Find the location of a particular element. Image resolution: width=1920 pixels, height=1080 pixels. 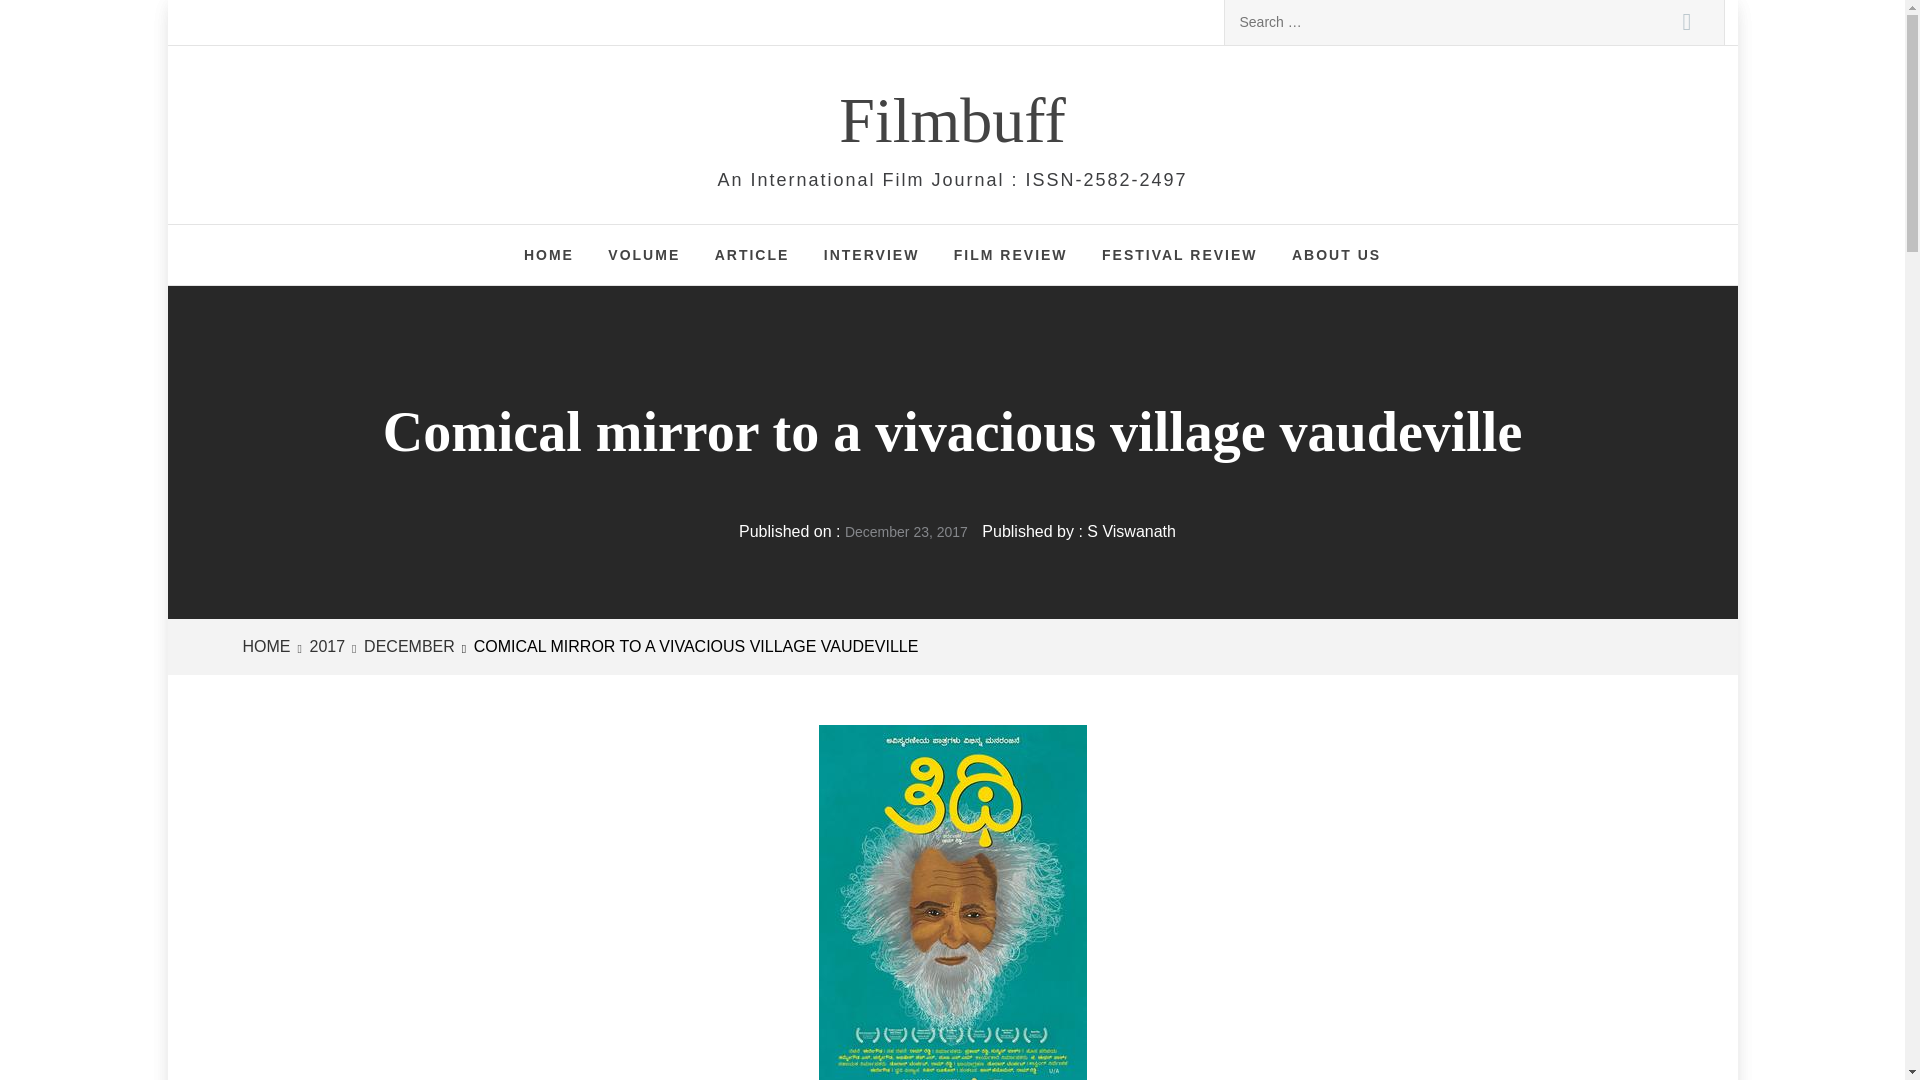

FILM REVIEW is located at coordinates (1010, 254).